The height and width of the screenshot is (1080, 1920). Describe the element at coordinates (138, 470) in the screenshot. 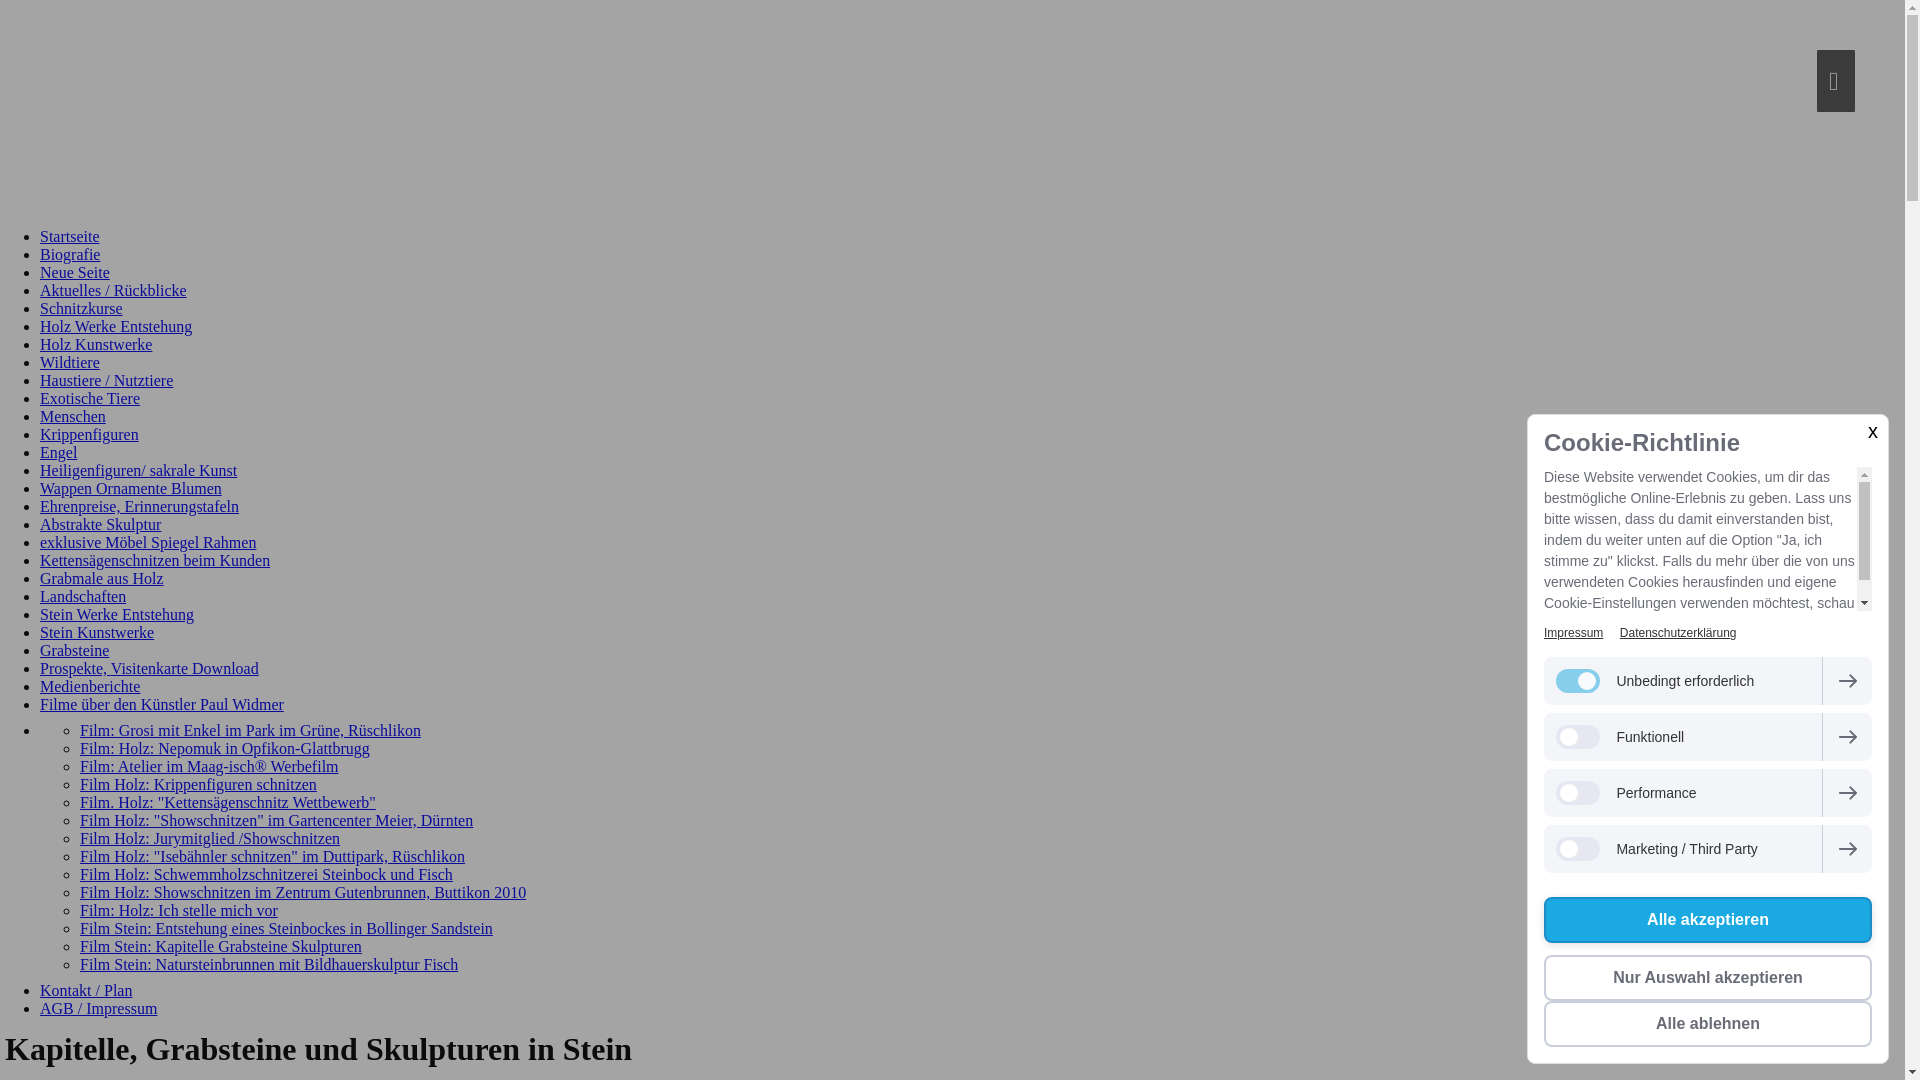

I see `Heiligenfiguren/ sakrale Kunst` at that location.